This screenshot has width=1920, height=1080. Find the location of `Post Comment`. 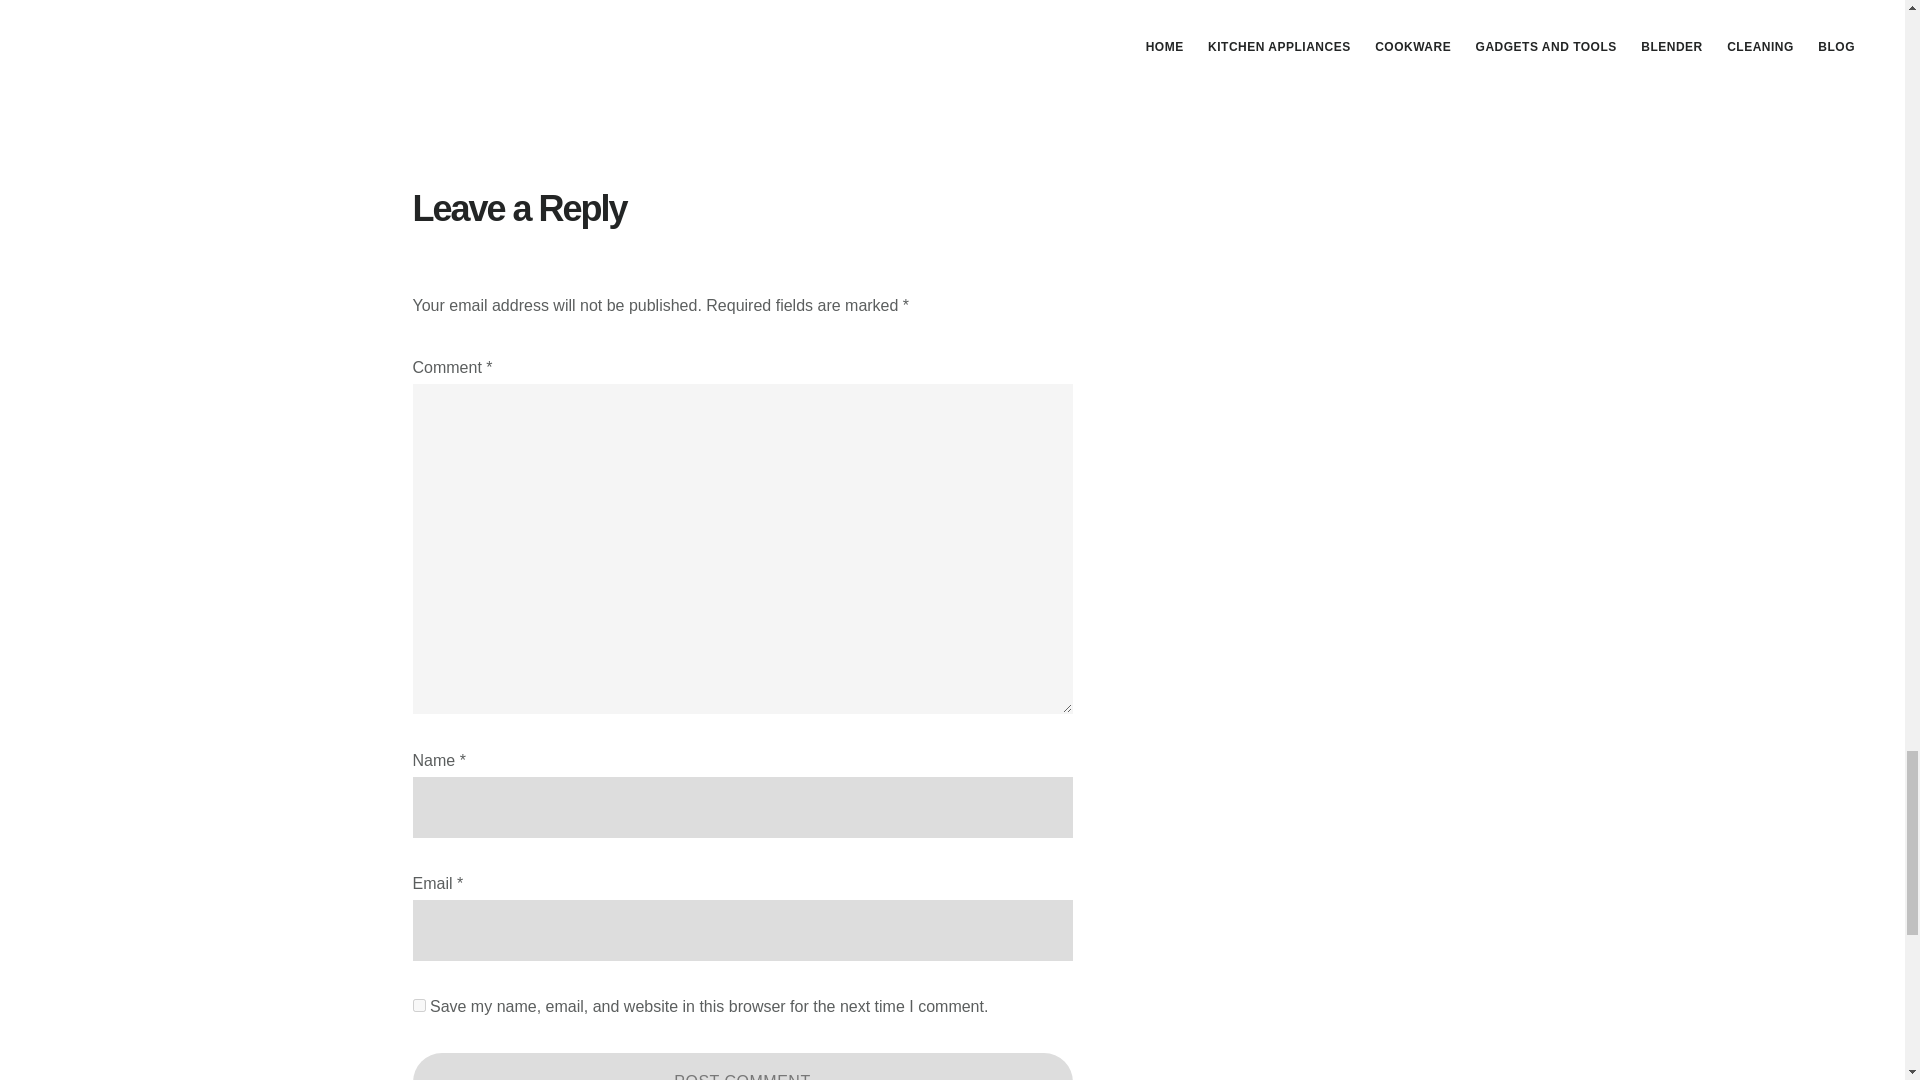

Post Comment is located at coordinates (742, 1066).